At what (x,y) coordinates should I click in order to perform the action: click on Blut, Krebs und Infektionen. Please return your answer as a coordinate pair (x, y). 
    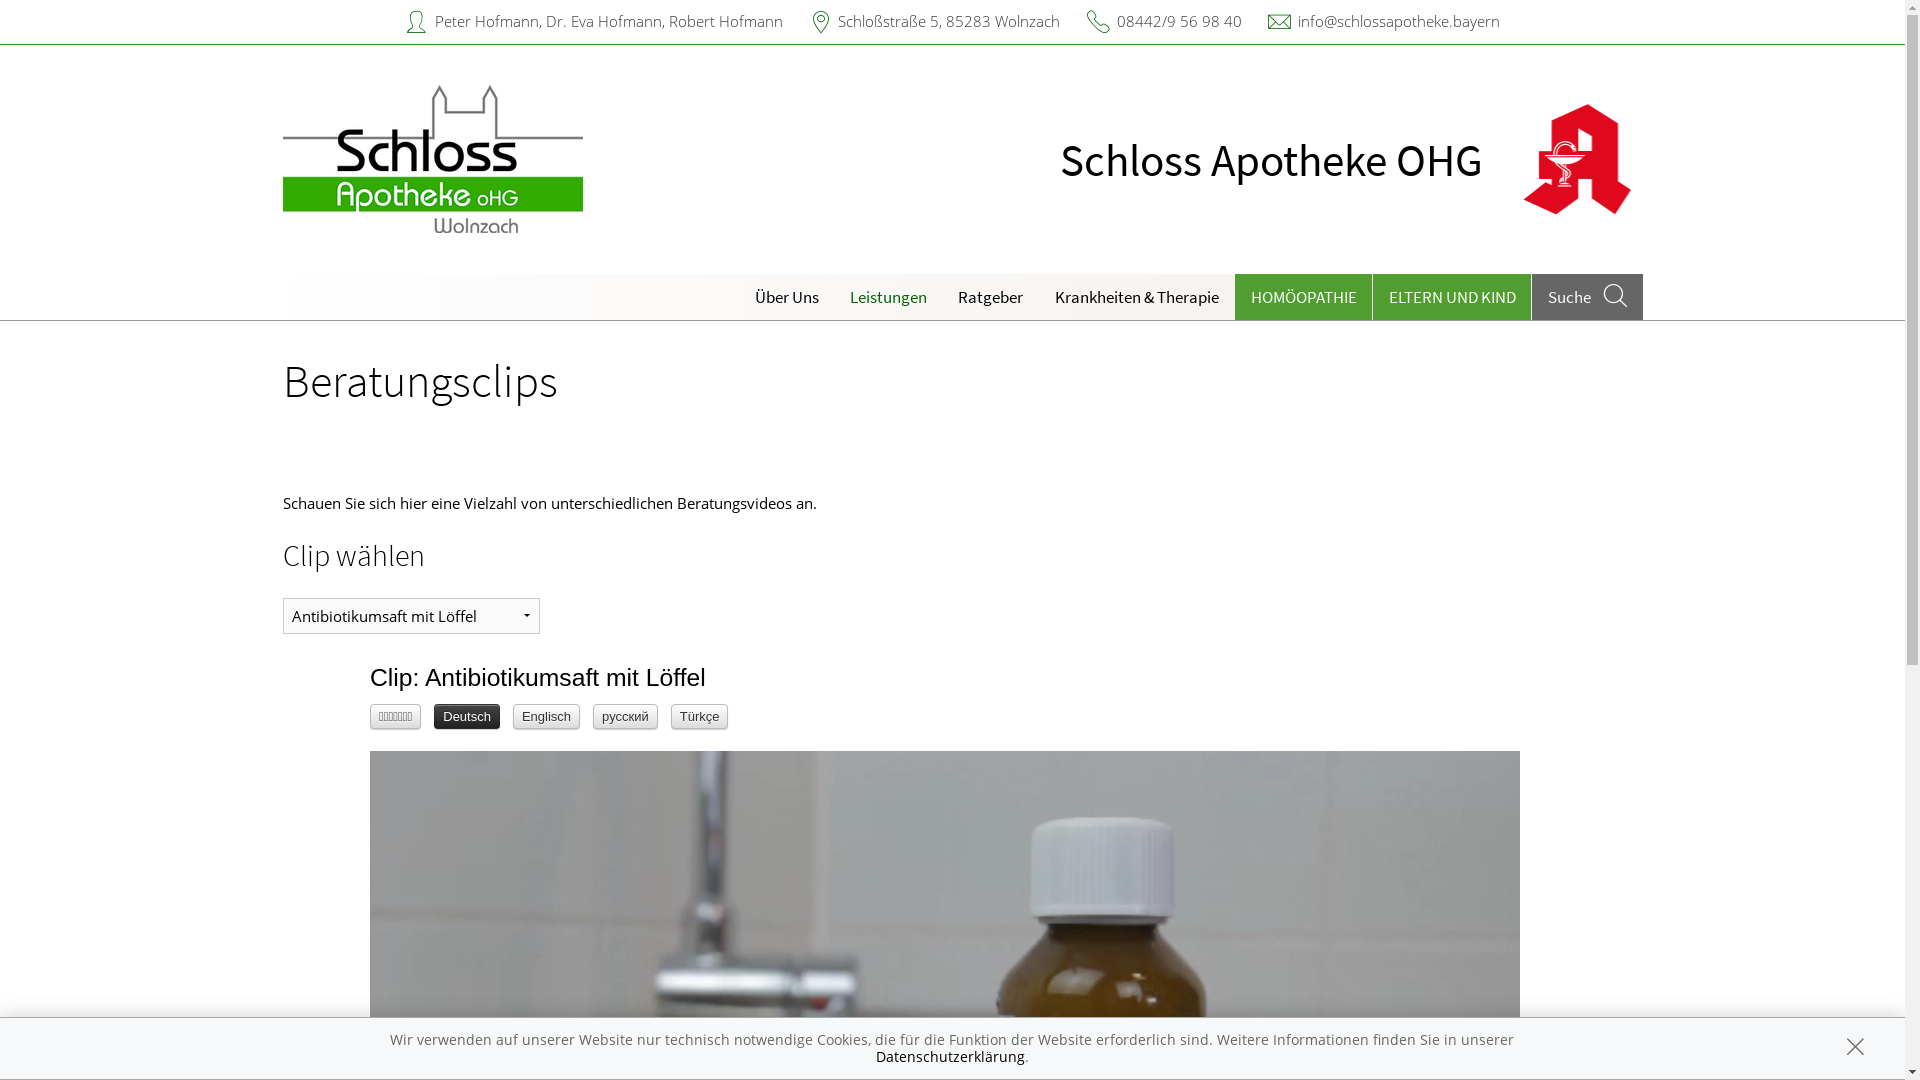
    Looking at the image, I should click on (524, 510).